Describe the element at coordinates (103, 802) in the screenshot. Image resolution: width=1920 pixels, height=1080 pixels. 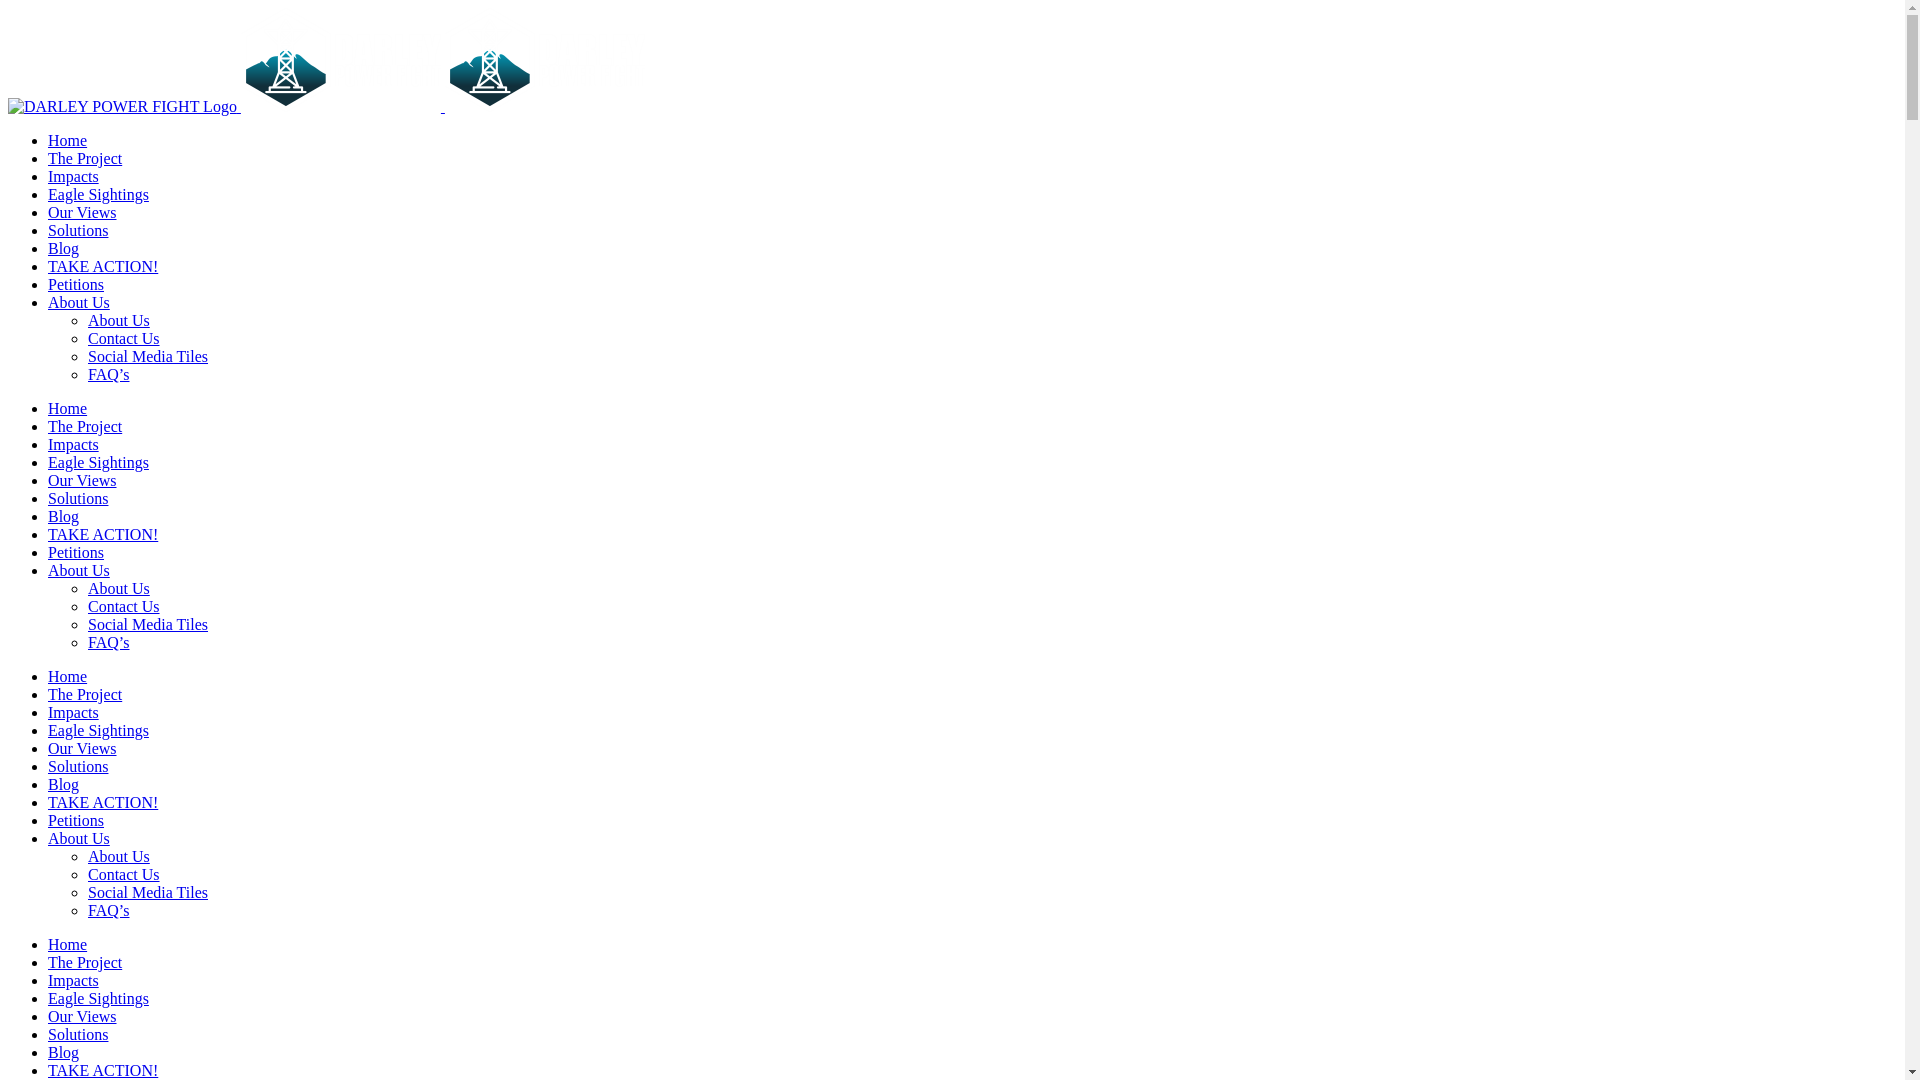
I see `TAKE ACTION!` at that location.